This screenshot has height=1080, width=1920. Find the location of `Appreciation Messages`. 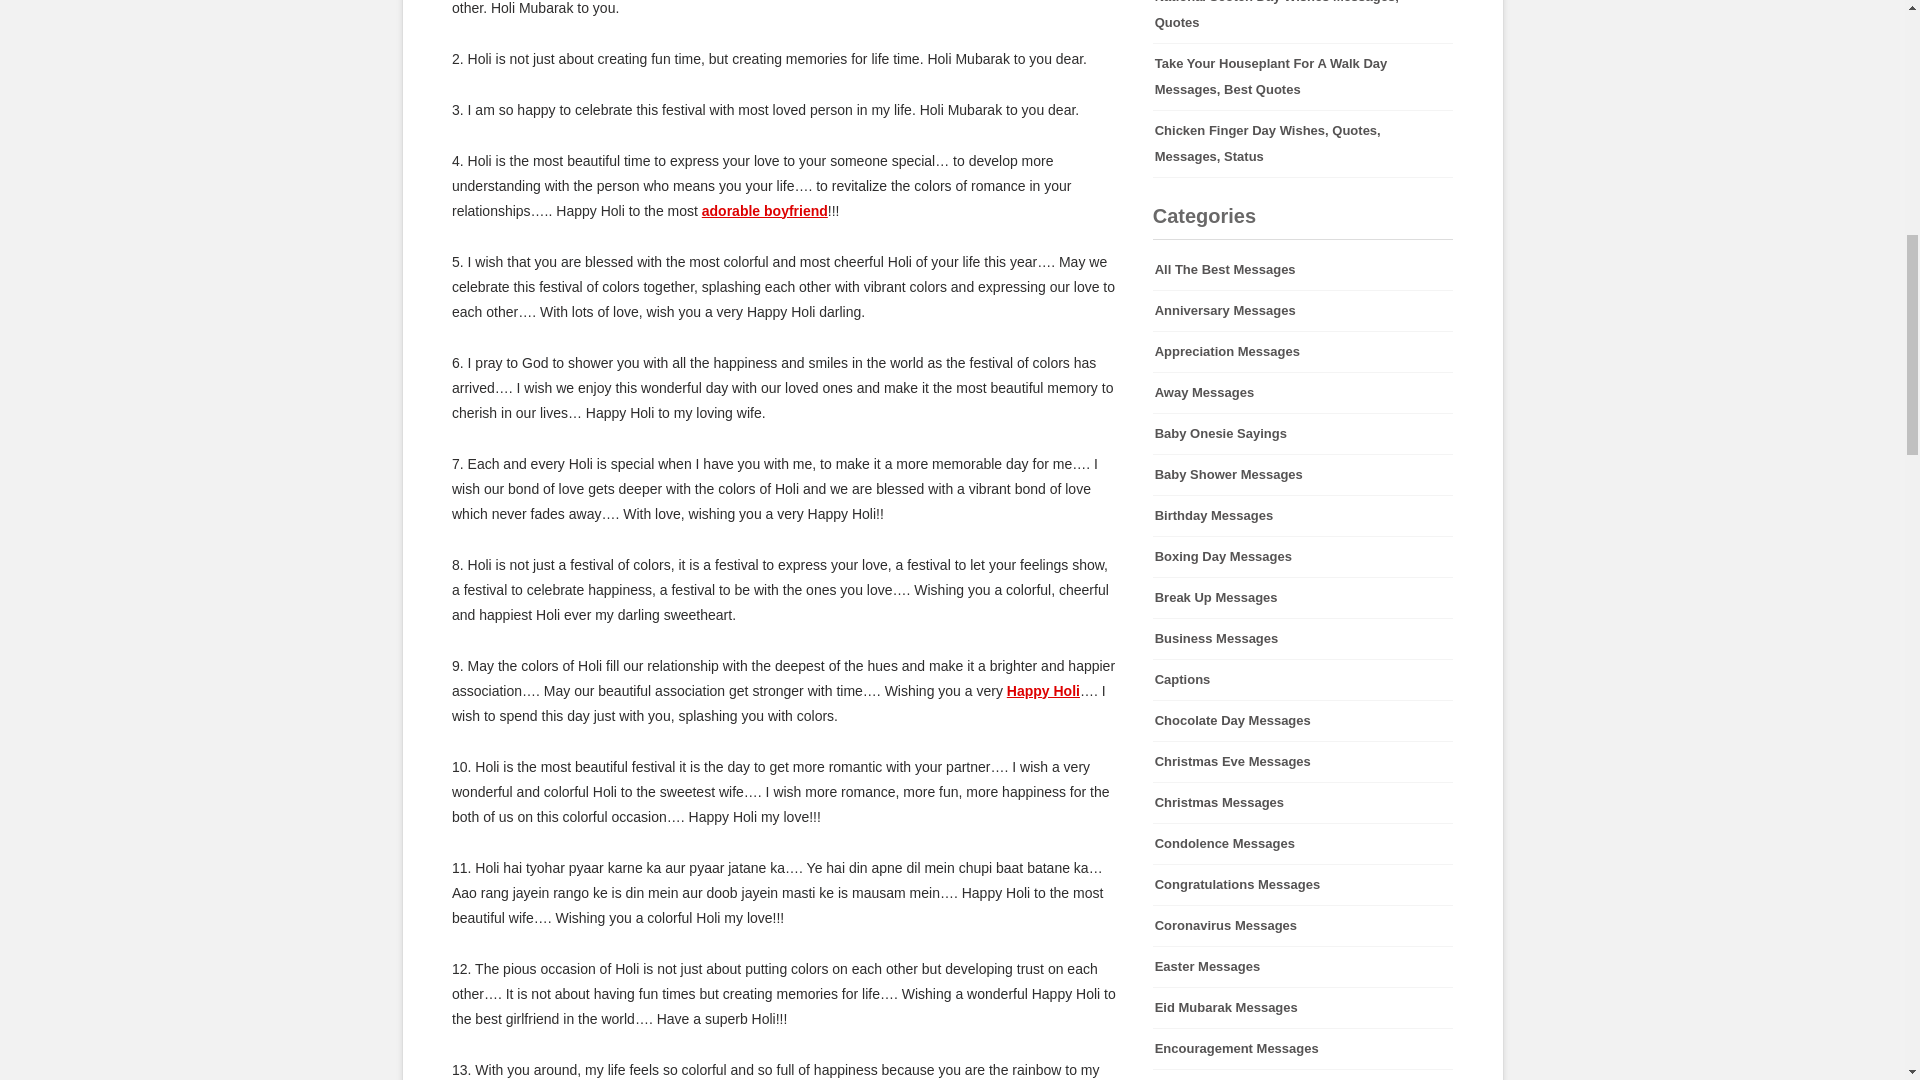

Appreciation Messages is located at coordinates (1303, 351).